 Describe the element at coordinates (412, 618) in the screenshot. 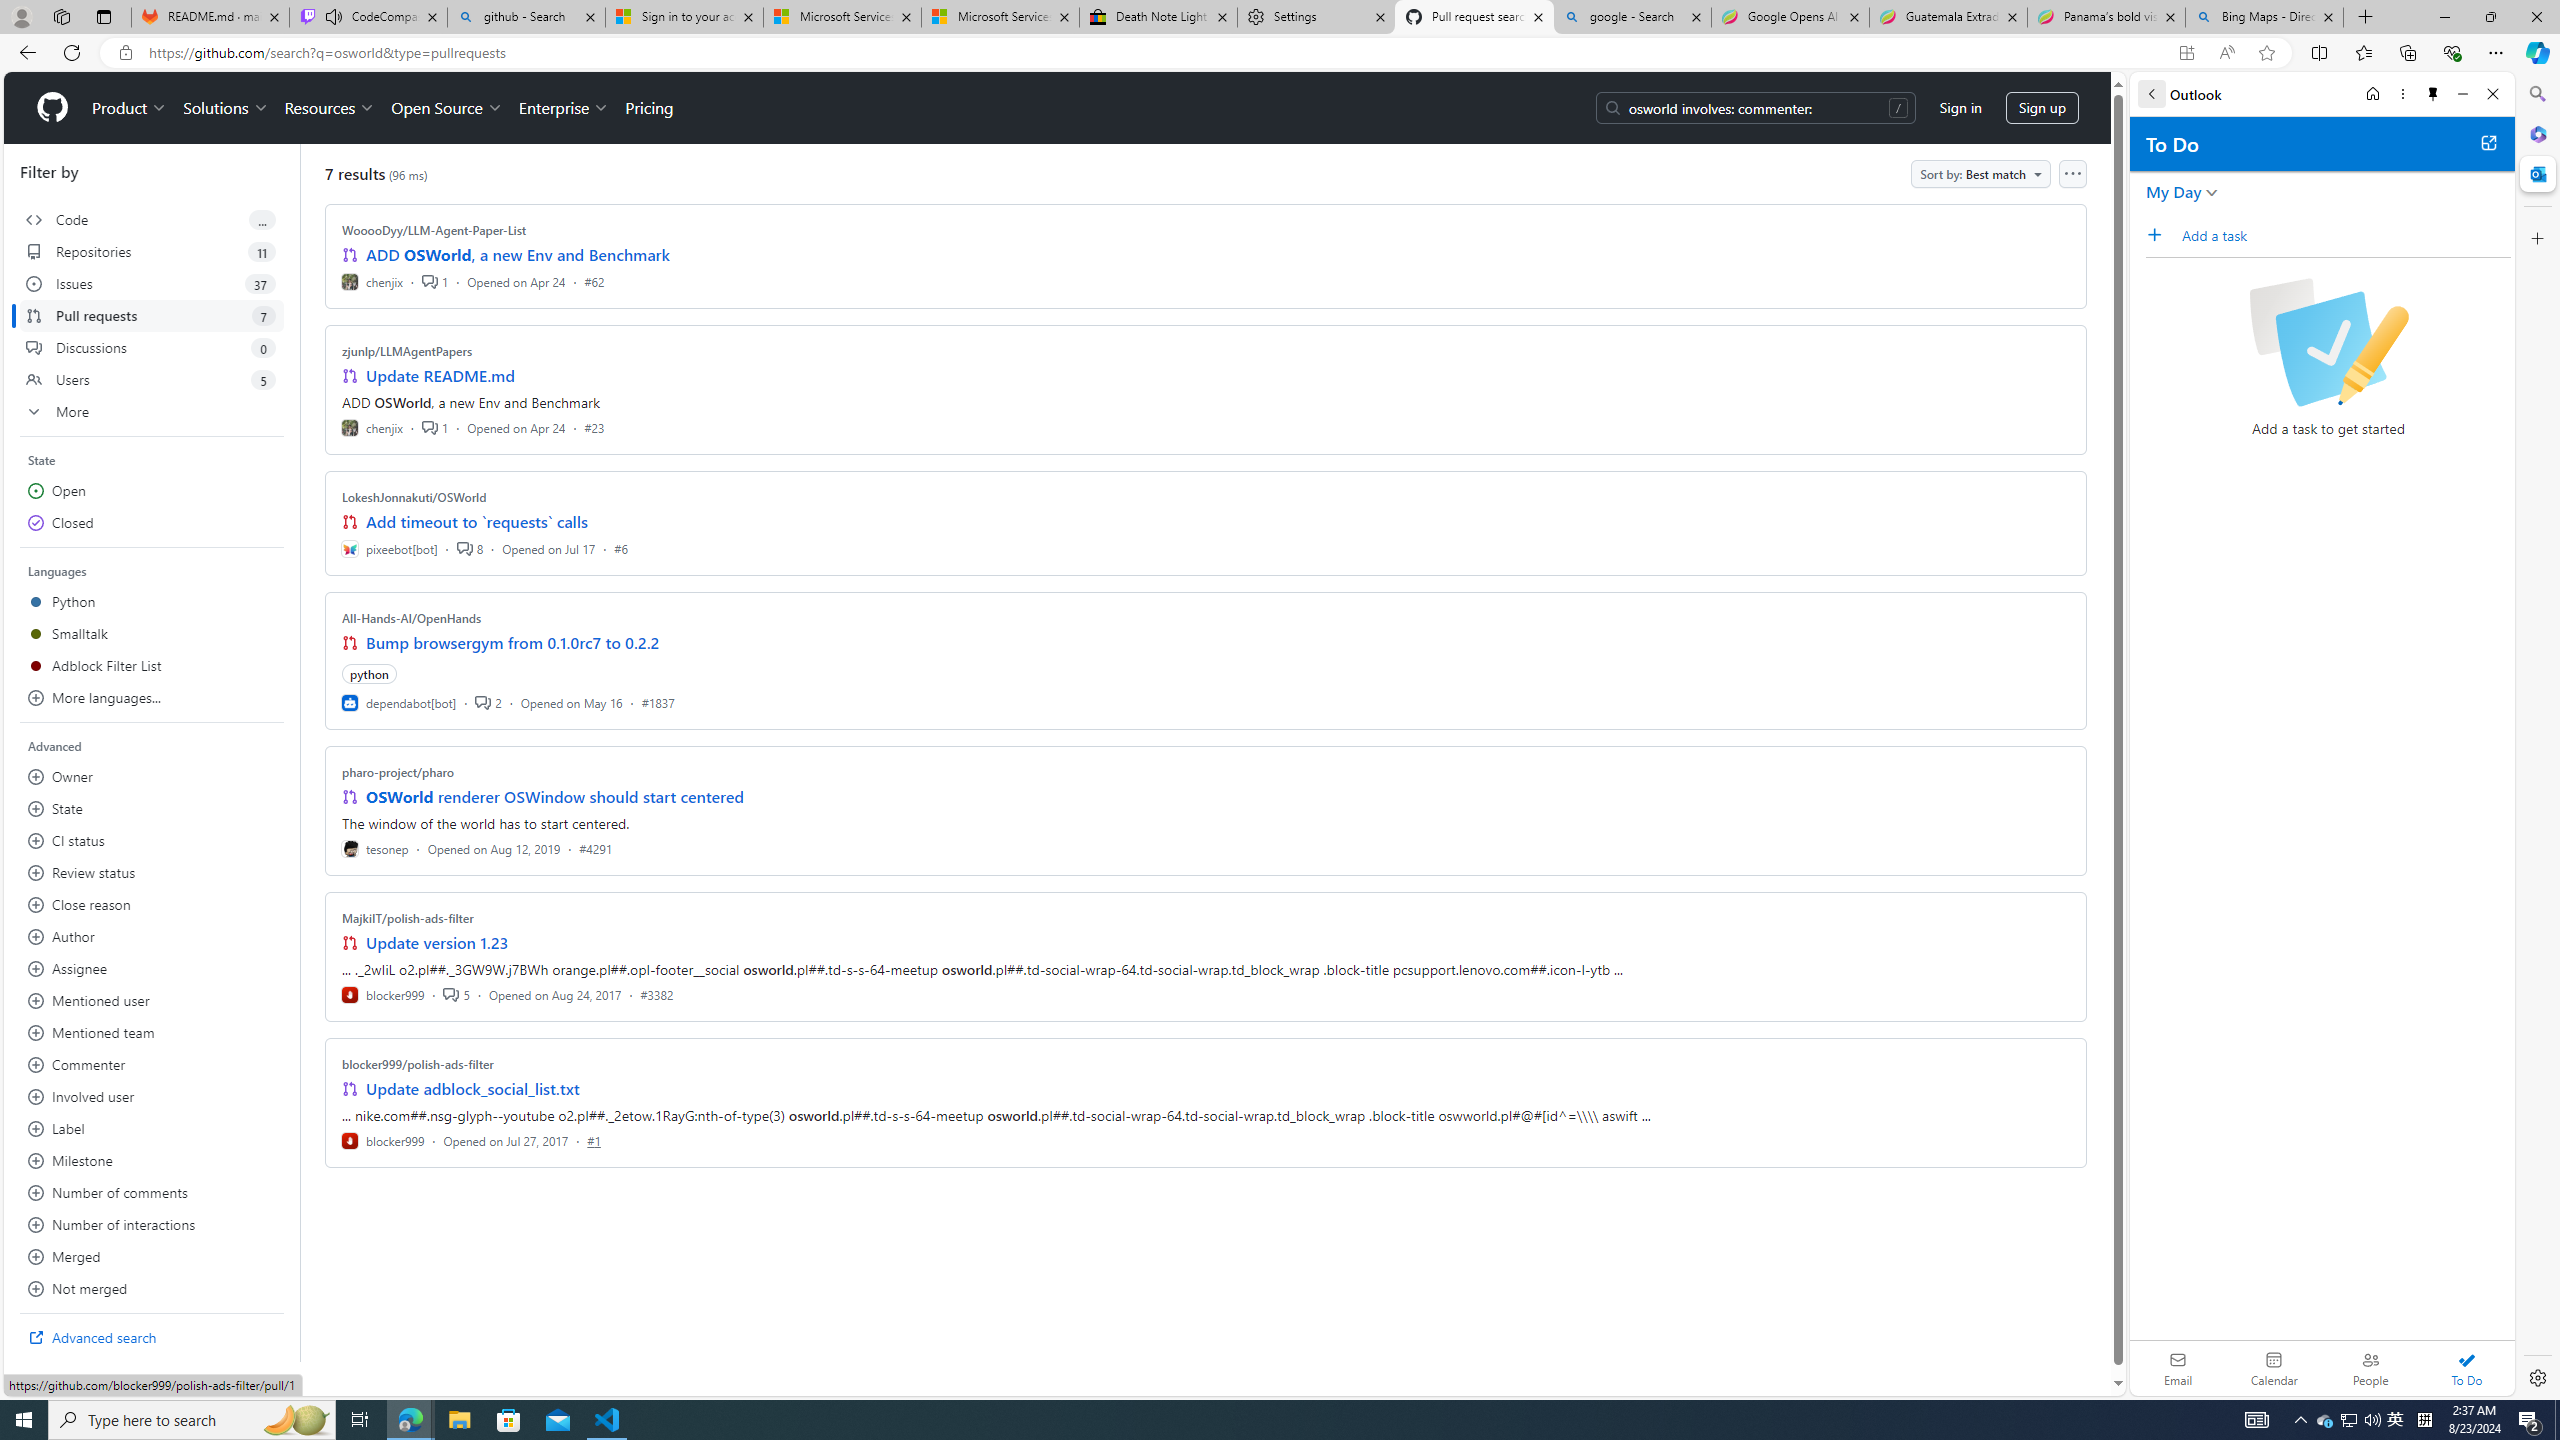

I see `All-Hands-AI/OpenHands` at that location.